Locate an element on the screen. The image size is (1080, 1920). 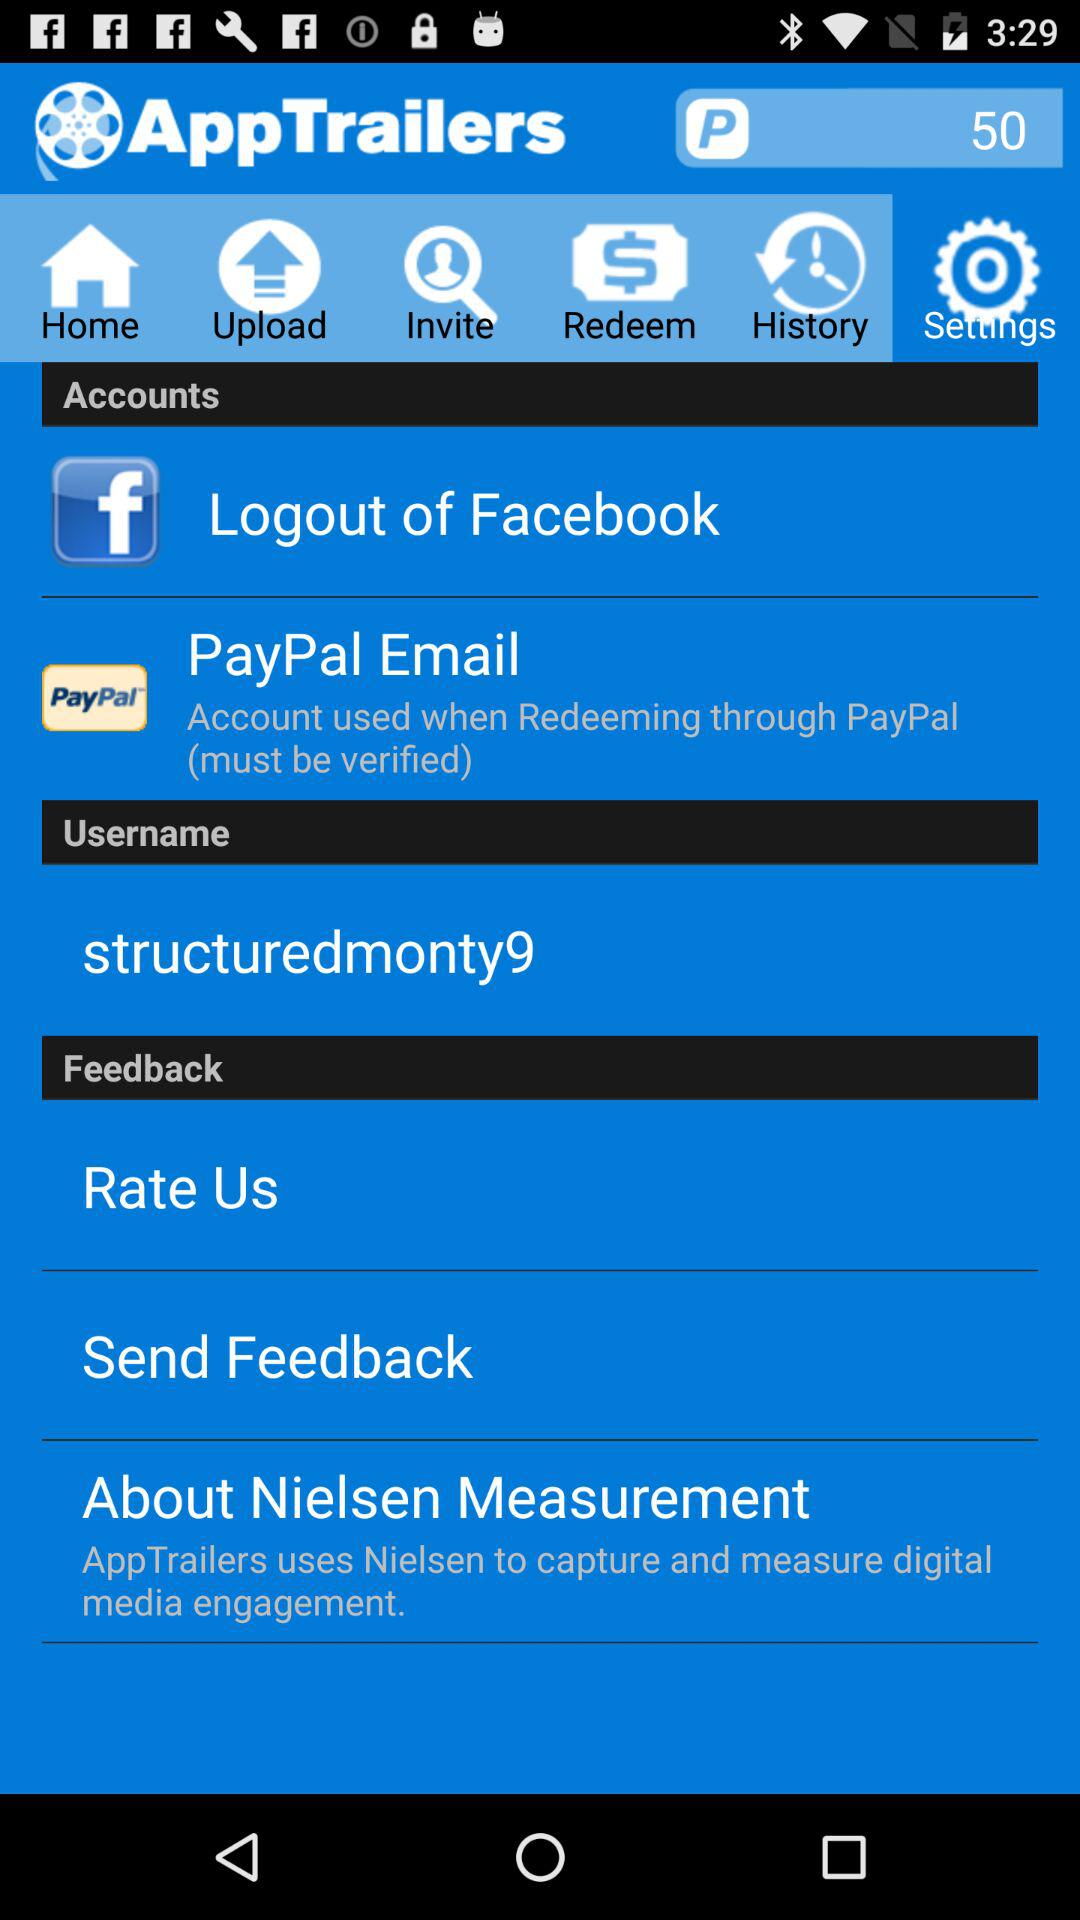
swipe to about nielsen measurement app is located at coordinates (446, 1494).